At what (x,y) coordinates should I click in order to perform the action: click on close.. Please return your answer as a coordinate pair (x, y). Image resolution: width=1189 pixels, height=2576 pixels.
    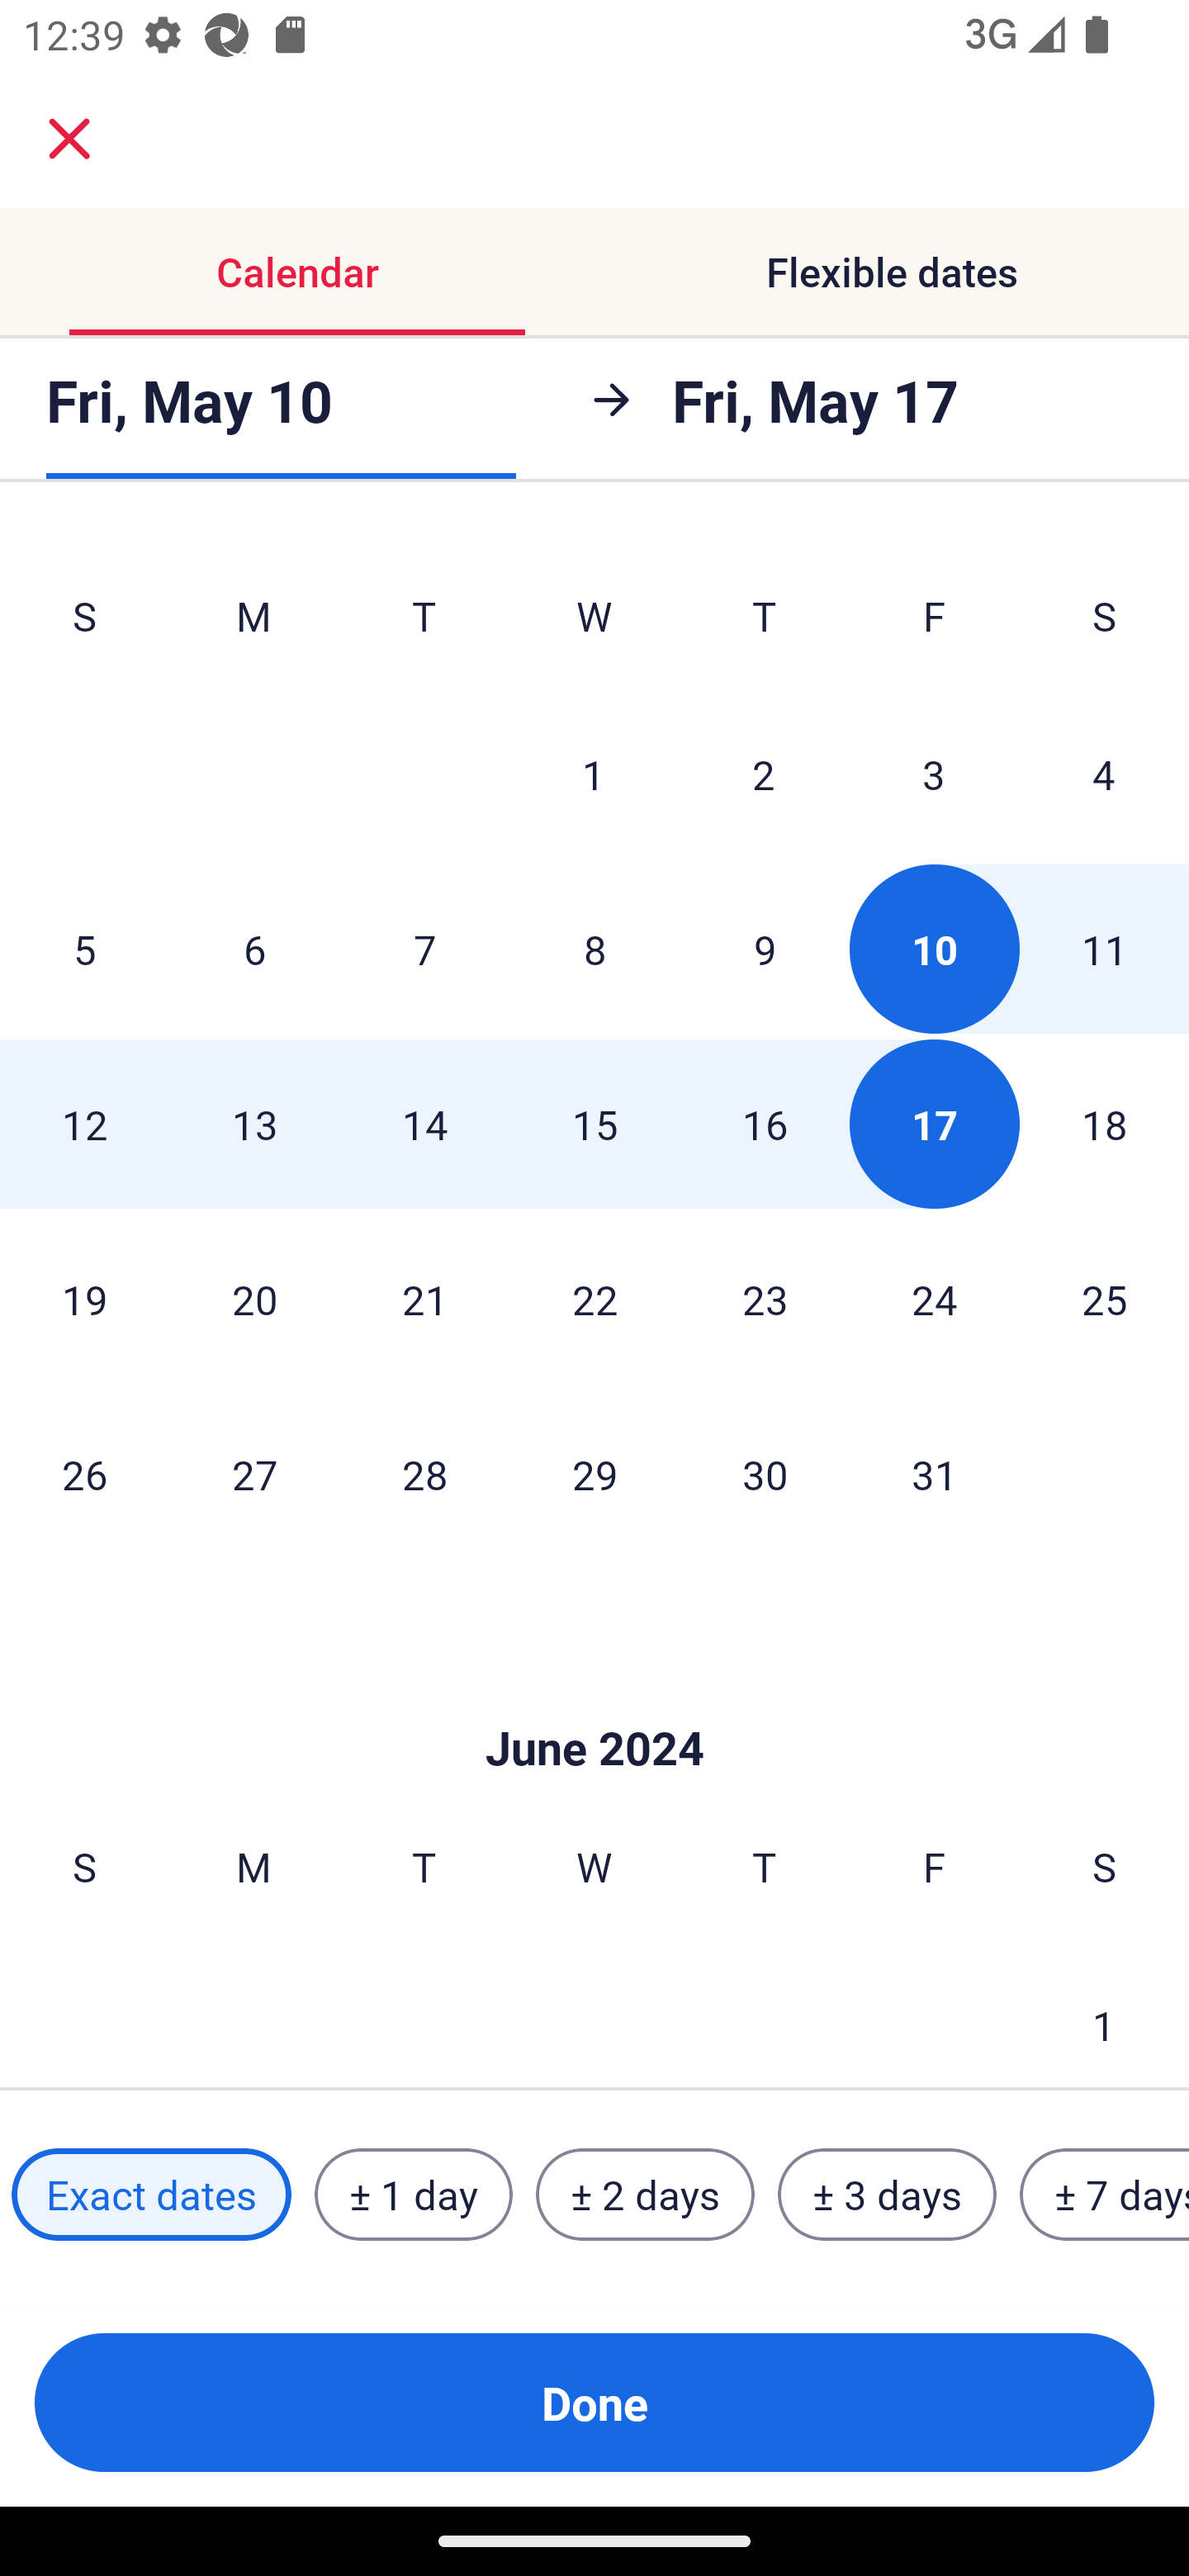
    Looking at the image, I should click on (69, 139).